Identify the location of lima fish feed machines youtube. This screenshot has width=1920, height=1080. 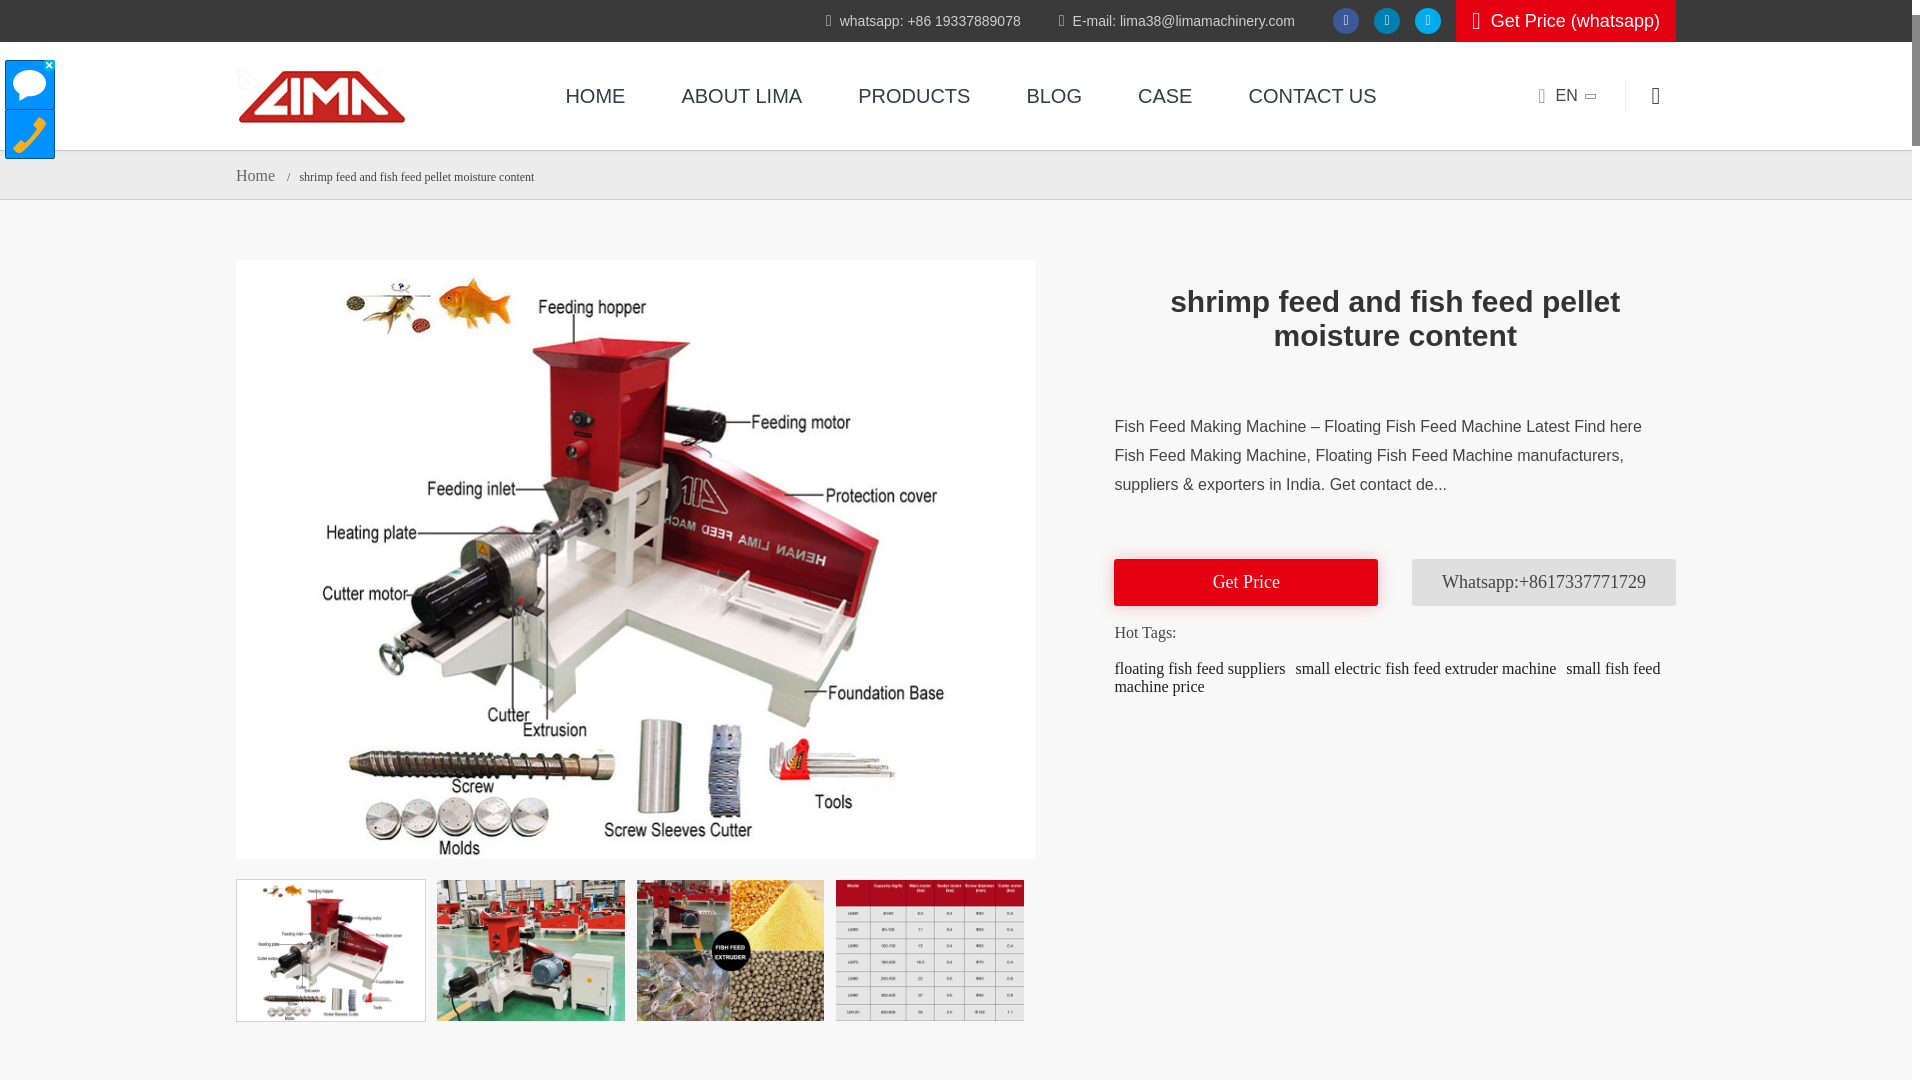
(1428, 20).